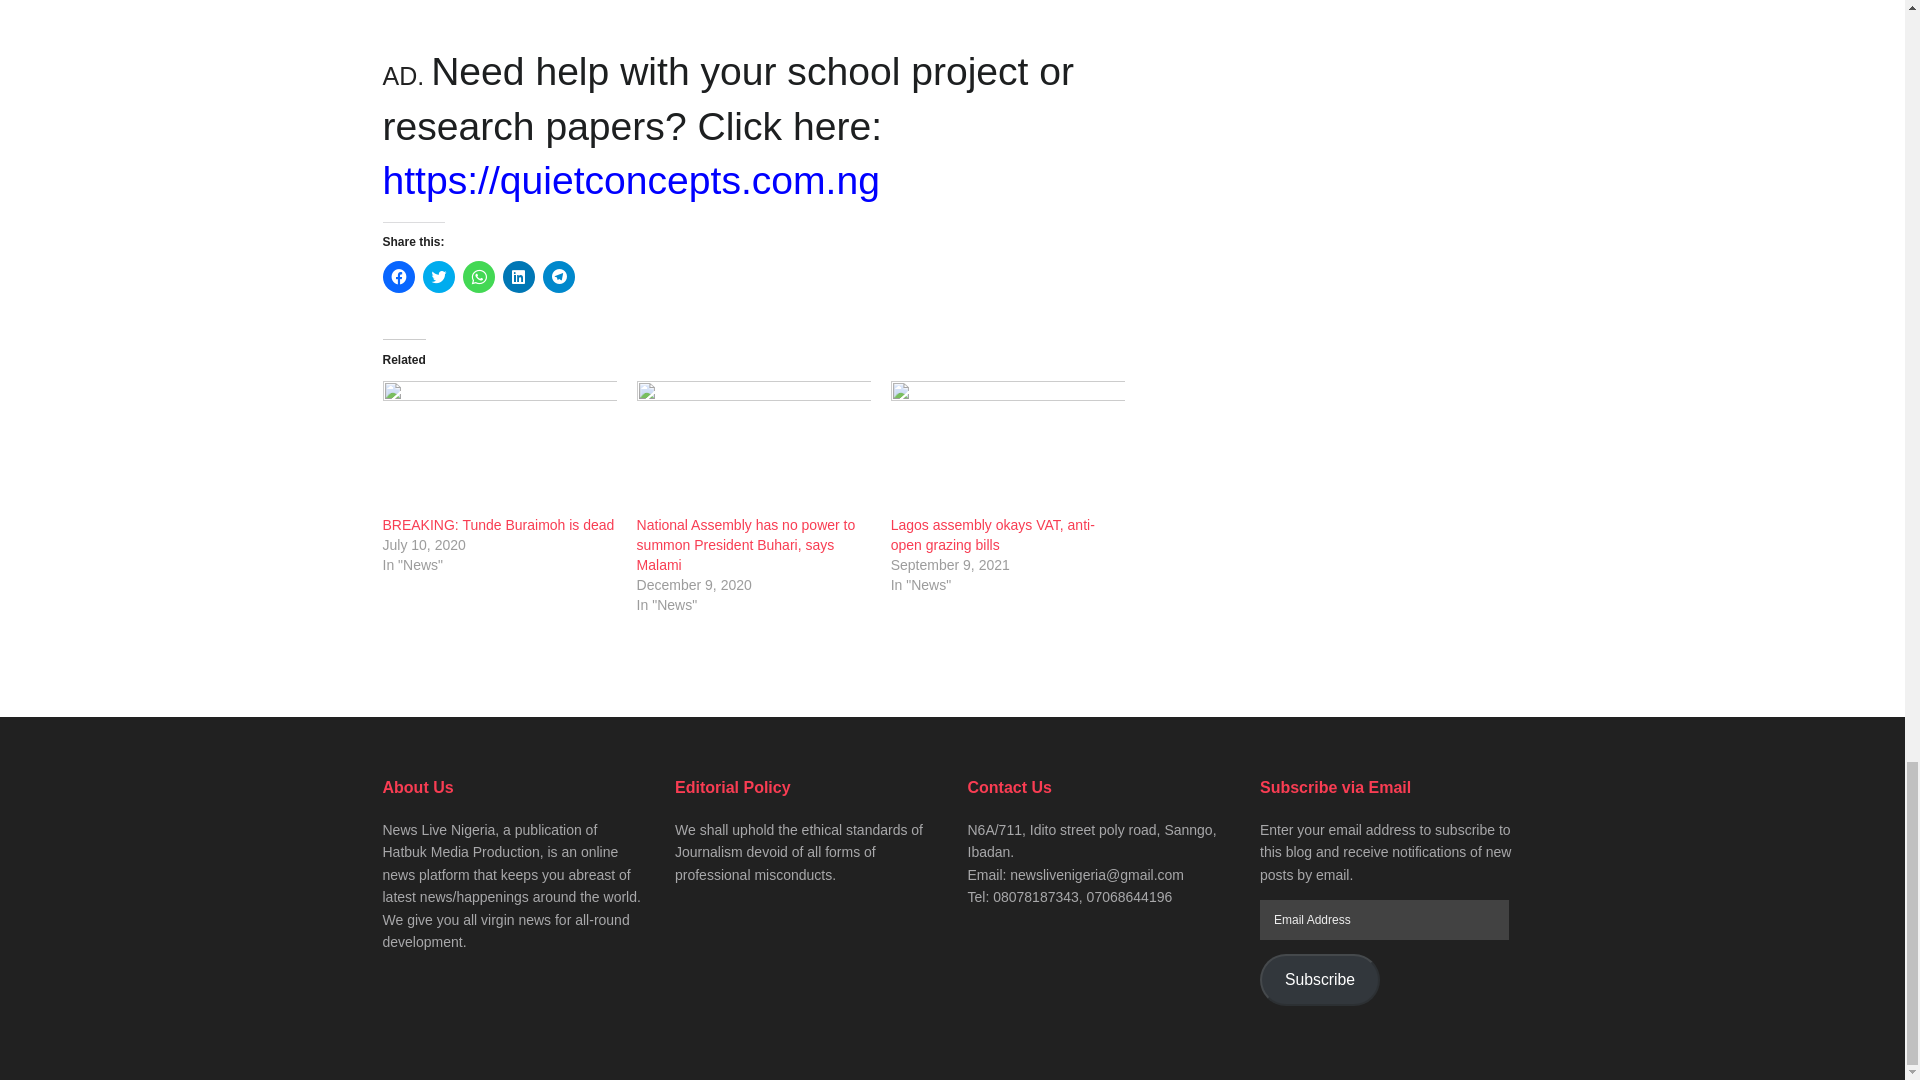  I want to click on Click to share on LinkedIn, so click(517, 276).